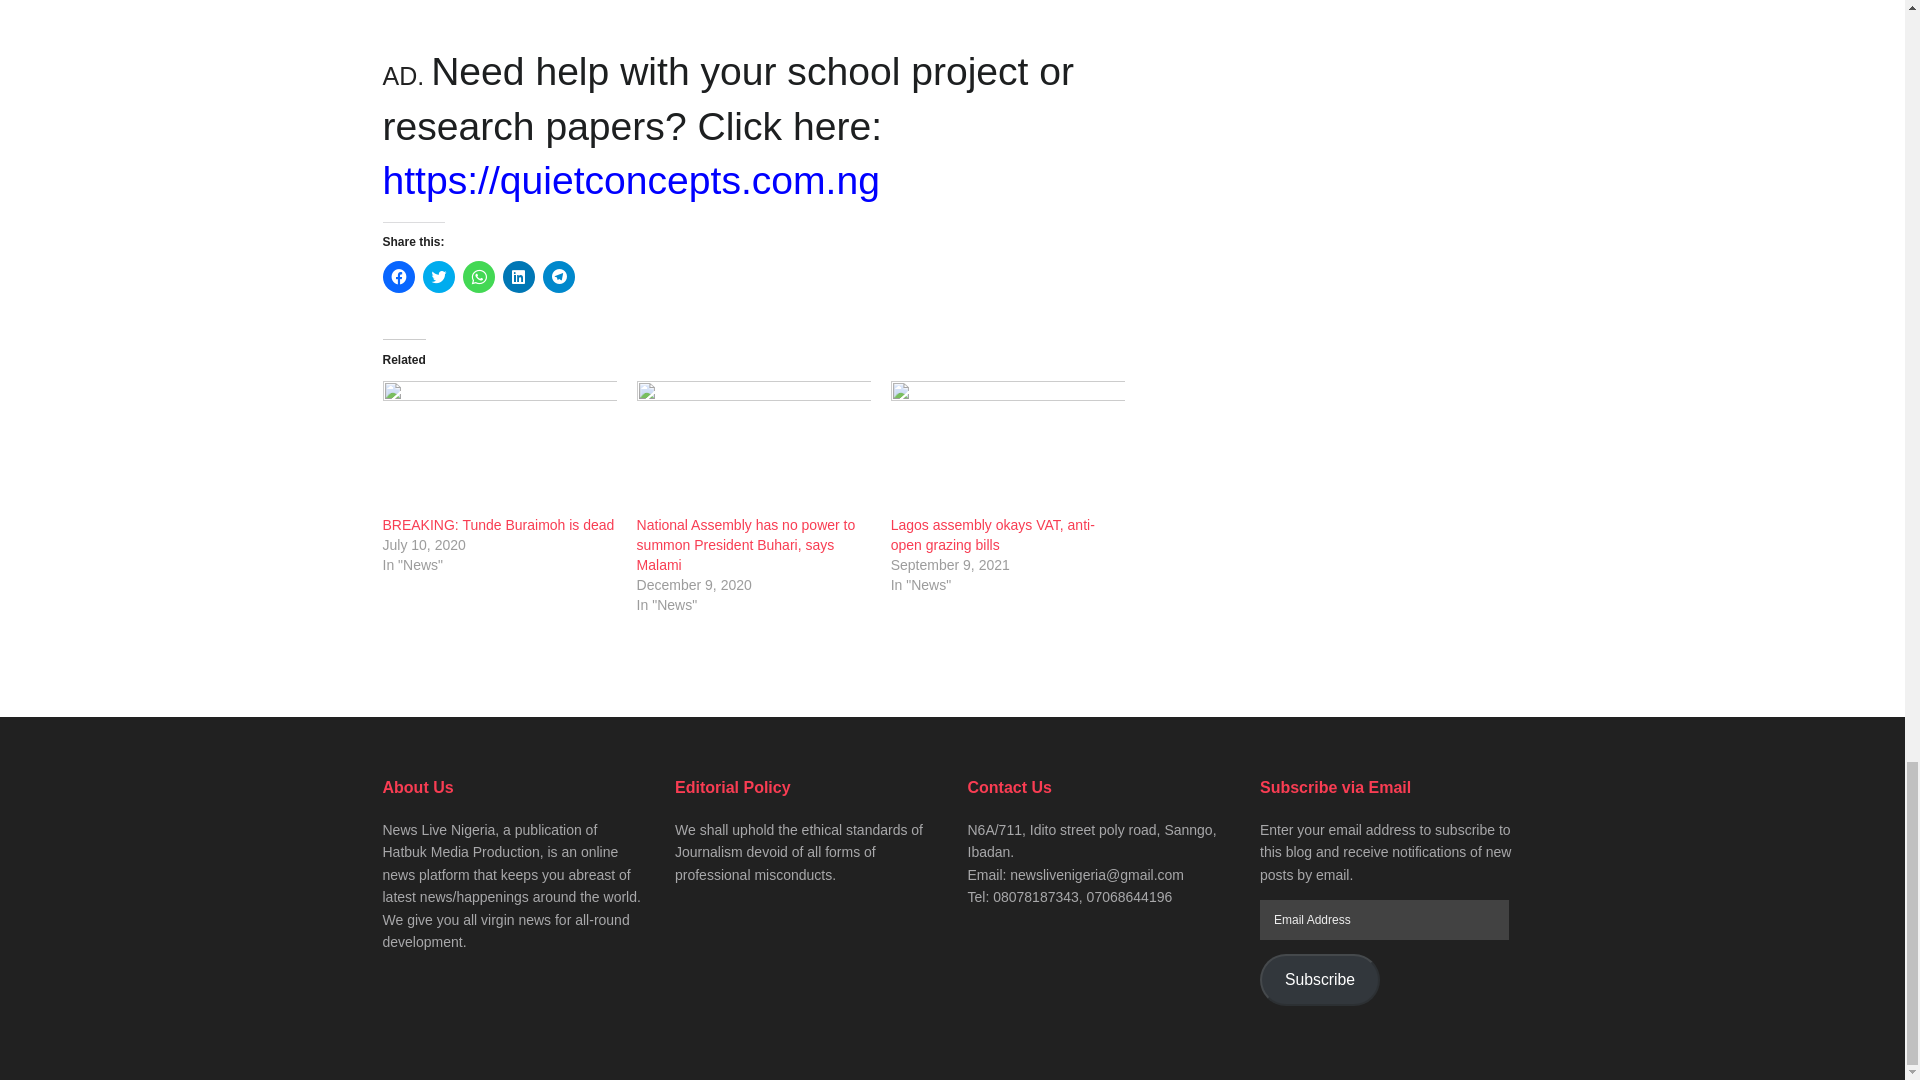  I want to click on Click to share on LinkedIn, so click(517, 276).